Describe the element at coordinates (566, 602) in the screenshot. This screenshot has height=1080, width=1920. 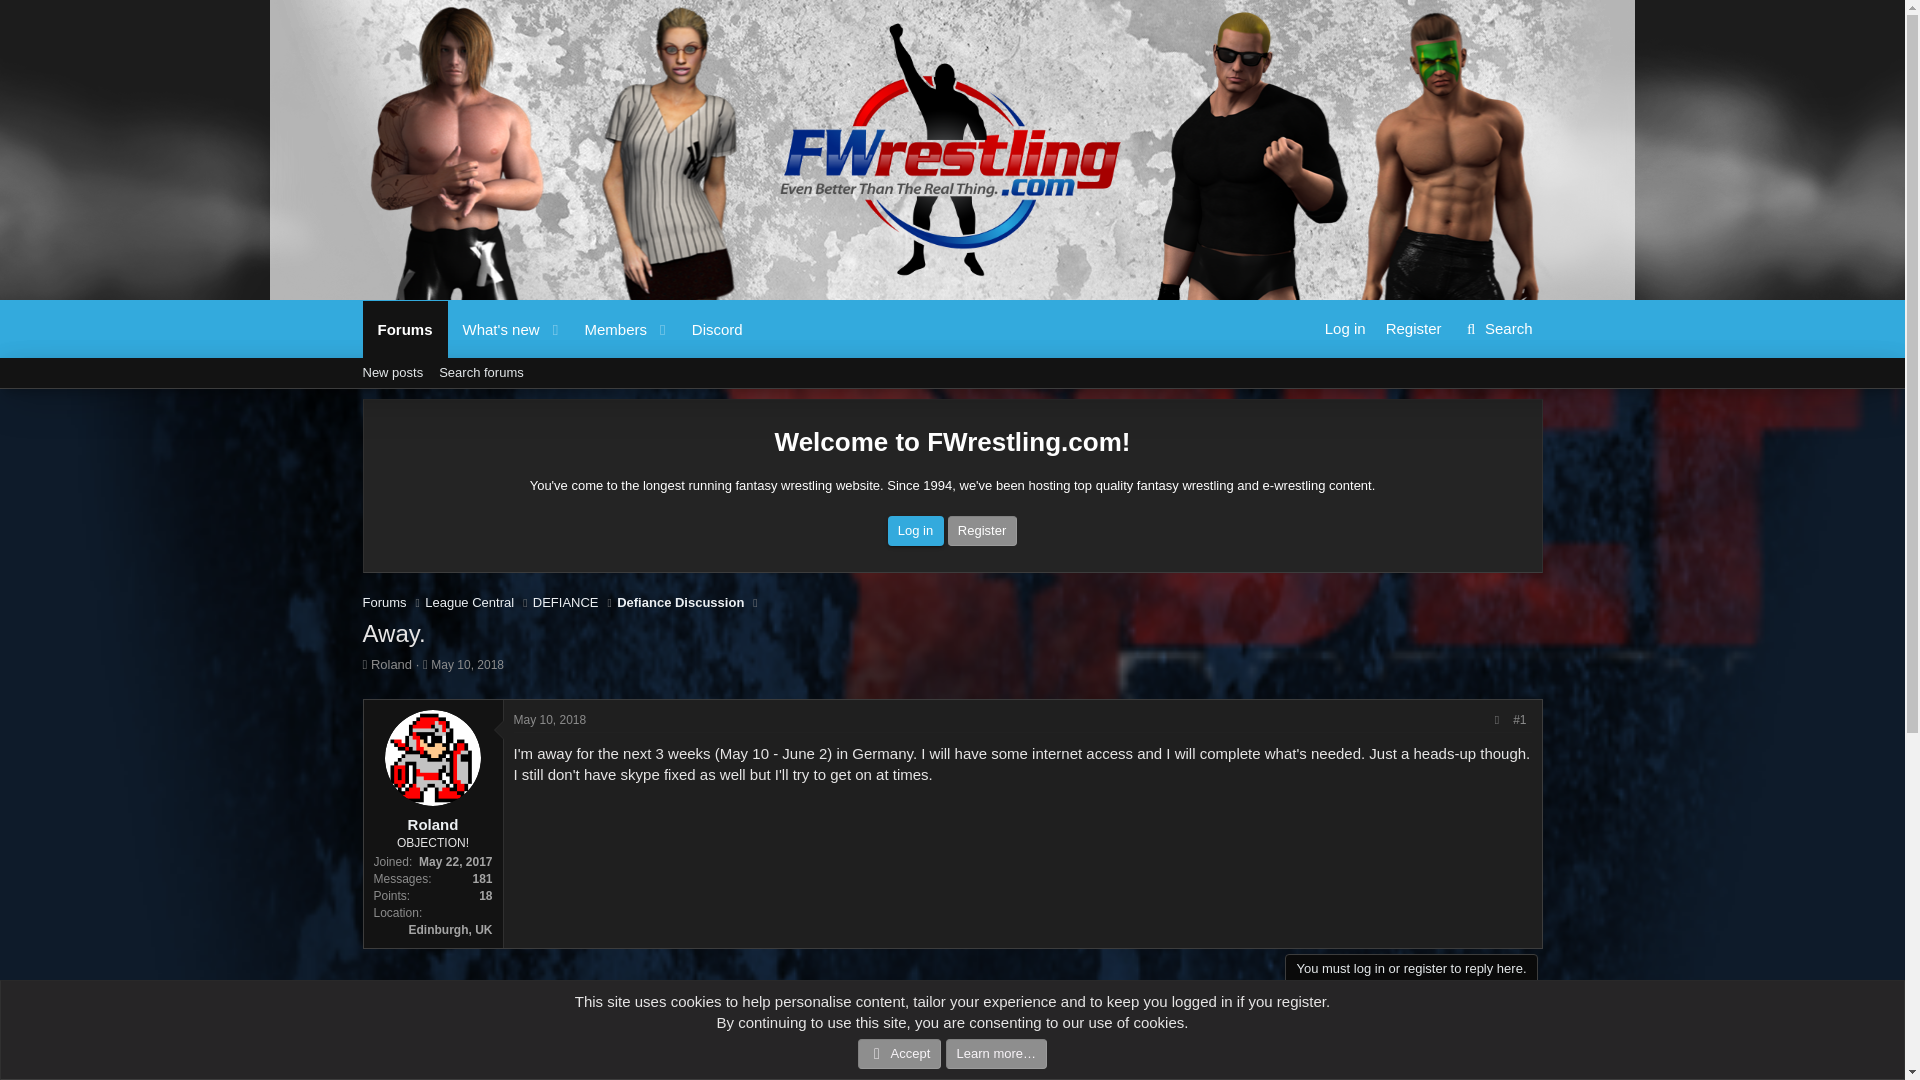
I see `Search` at that location.